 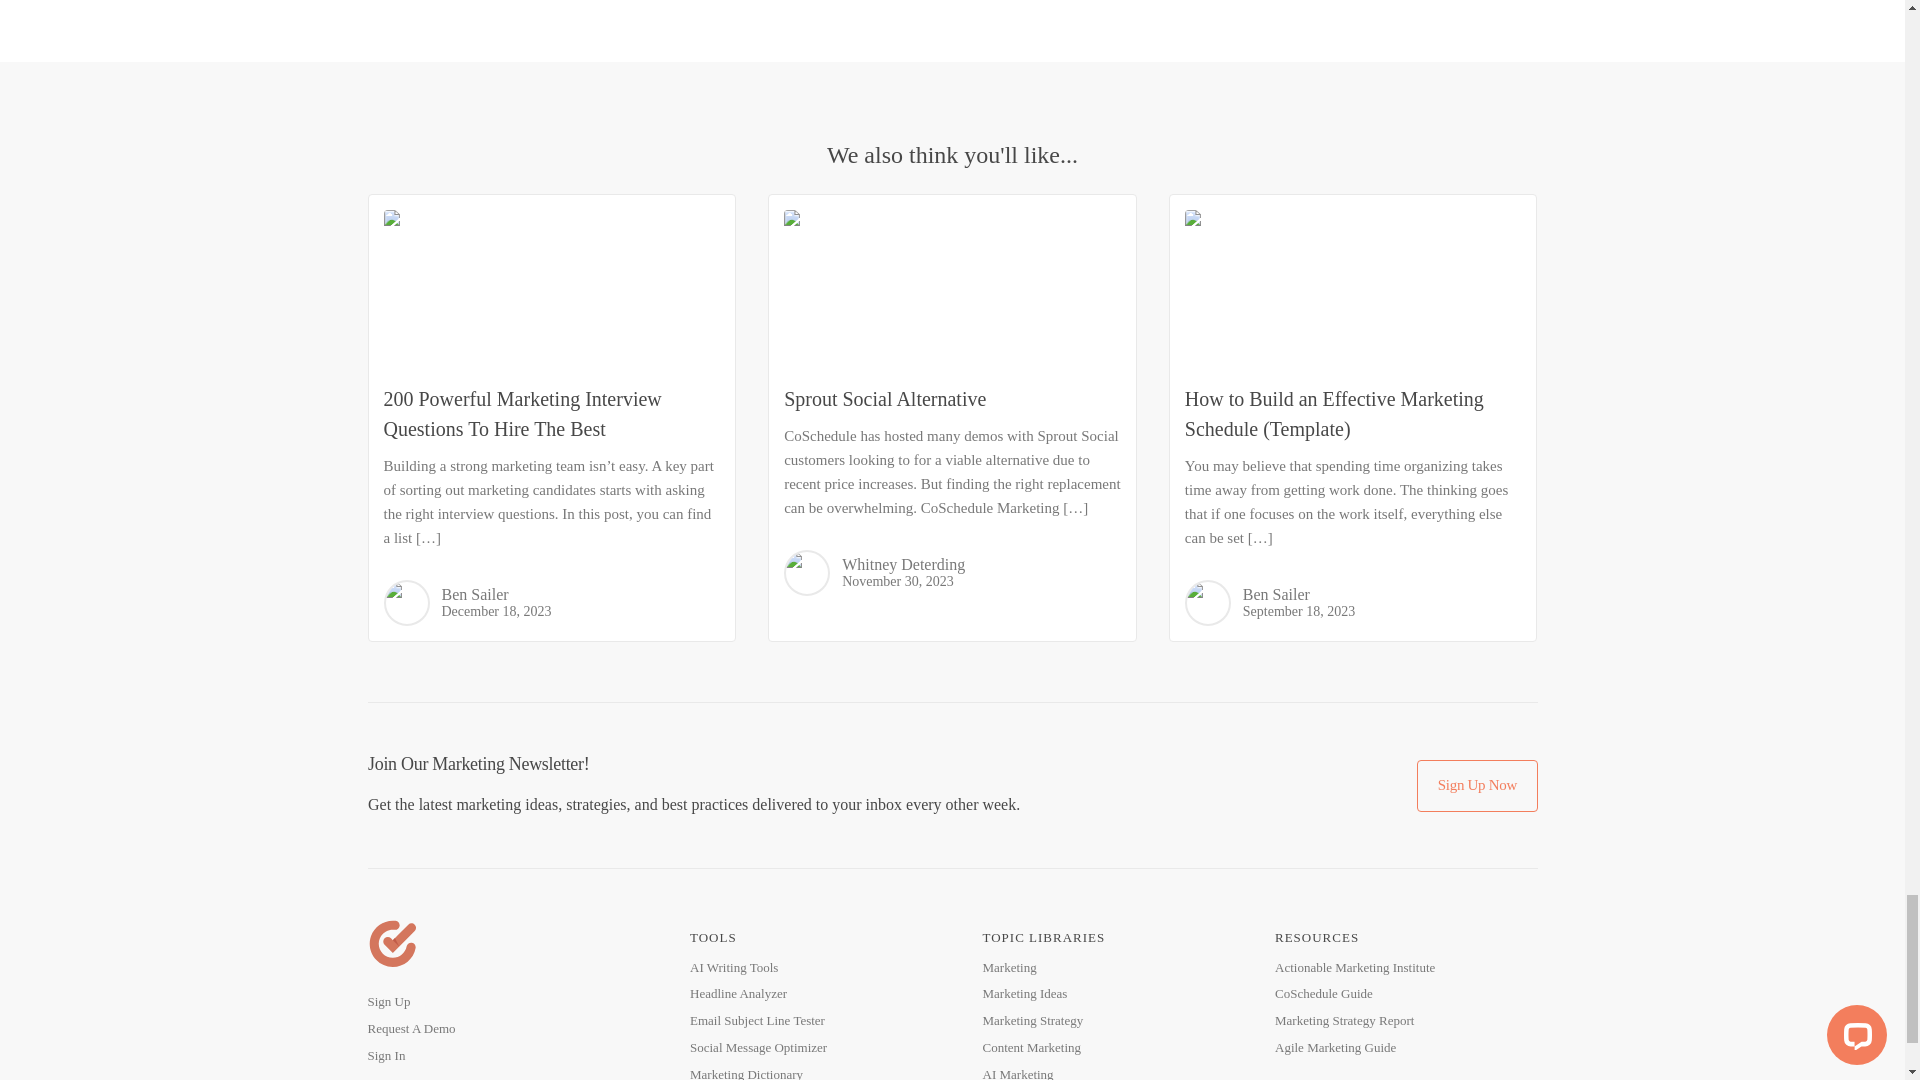 I want to click on Social Message Optimizer, so click(x=758, y=1047).